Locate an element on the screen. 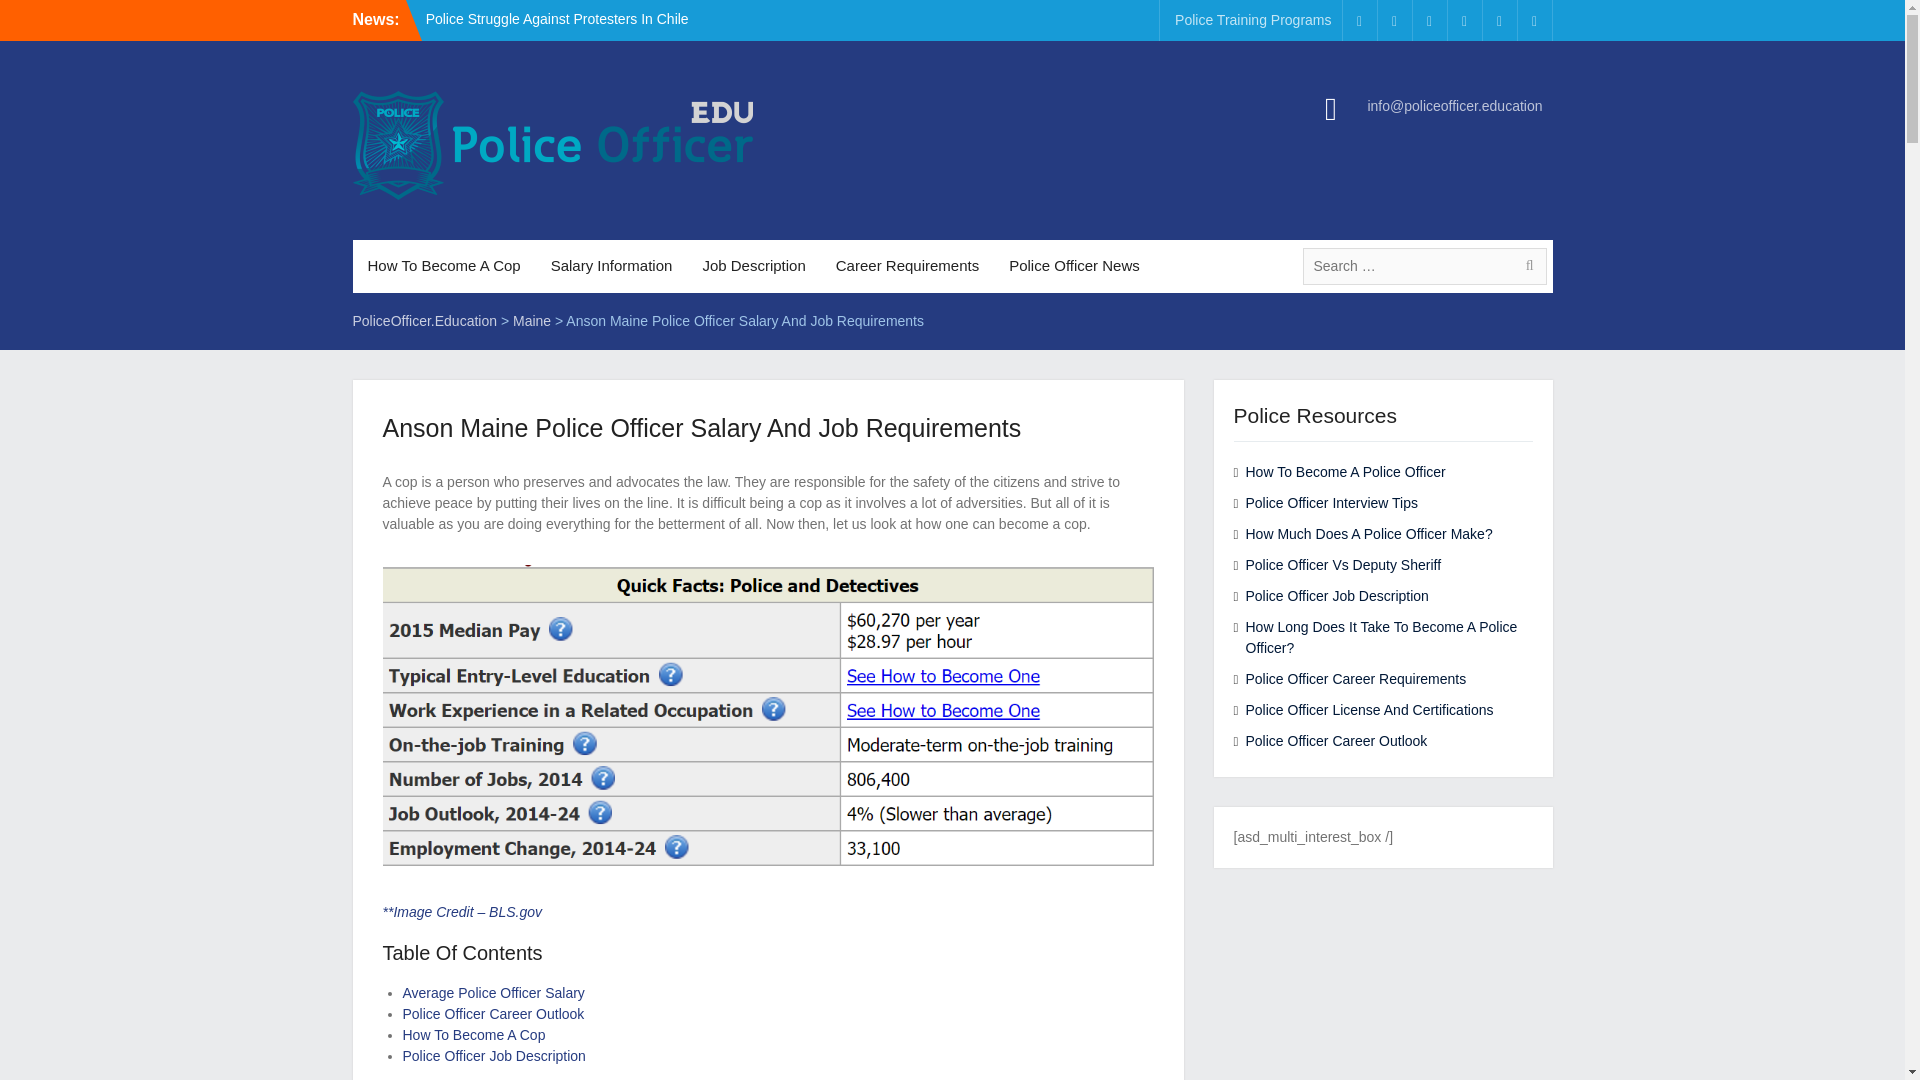 This screenshot has width=1920, height=1080. Police Officer Job Description is located at coordinates (493, 1055).